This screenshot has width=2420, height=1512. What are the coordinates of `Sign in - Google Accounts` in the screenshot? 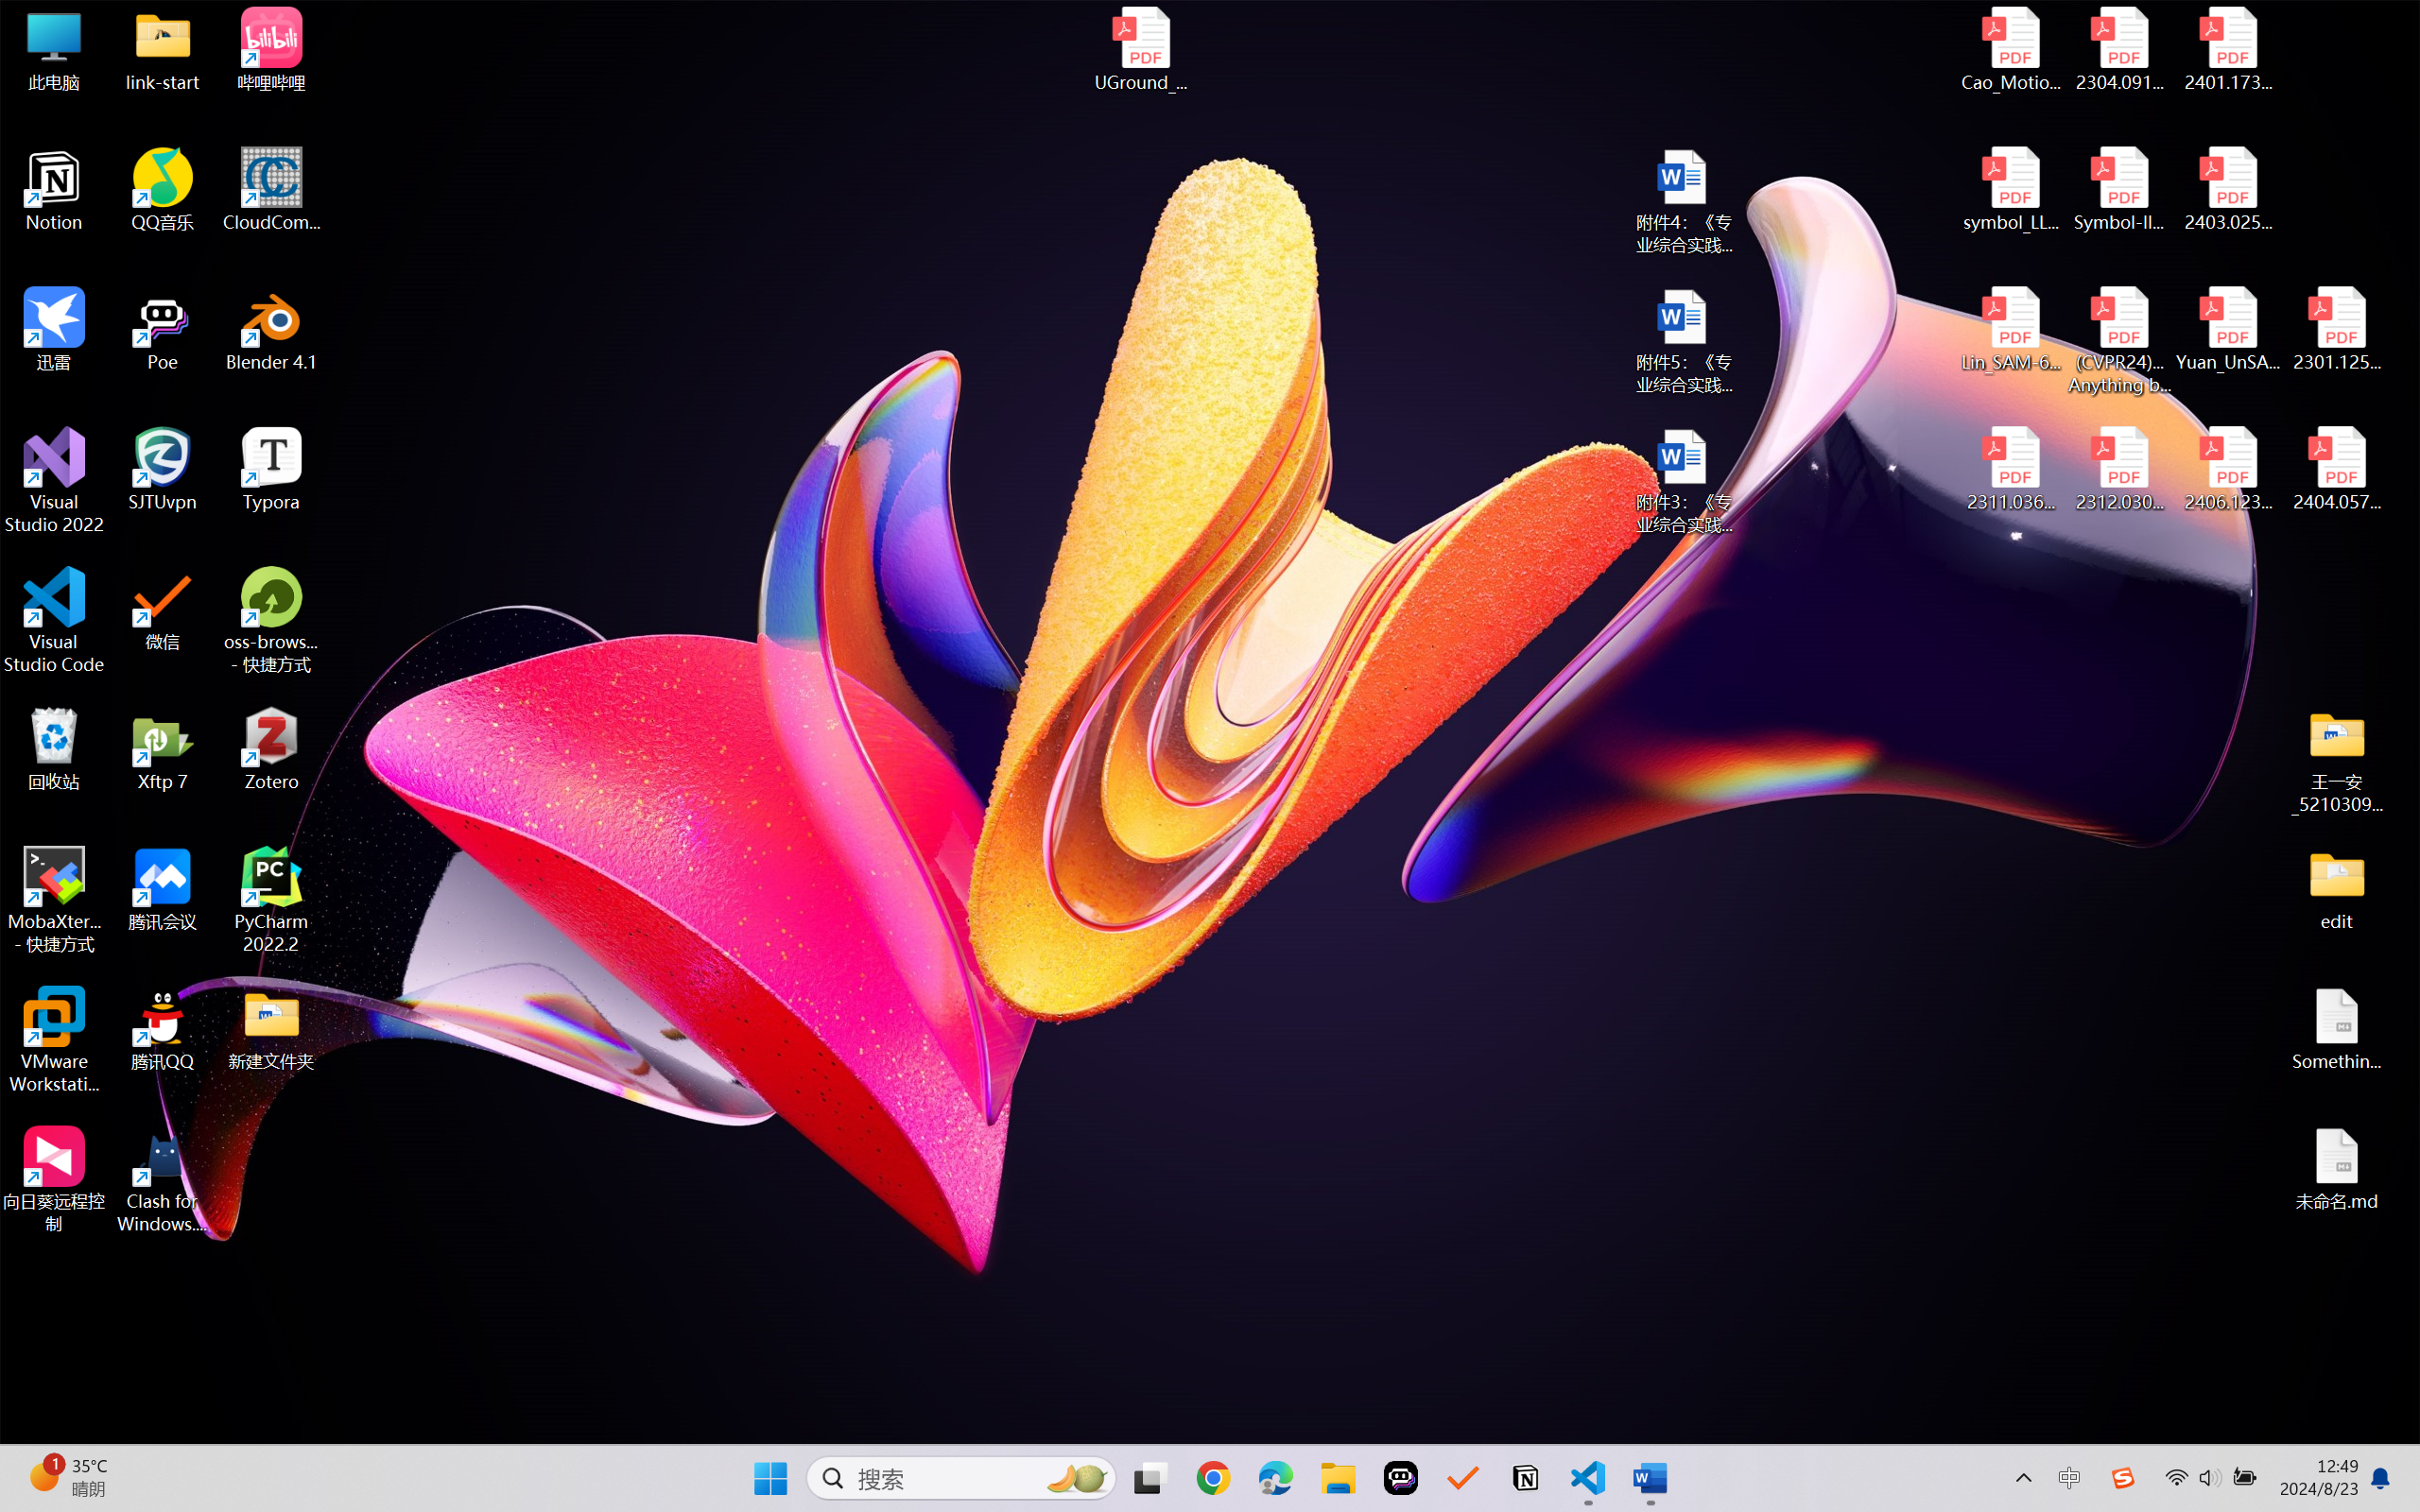 It's located at (1754, 21).